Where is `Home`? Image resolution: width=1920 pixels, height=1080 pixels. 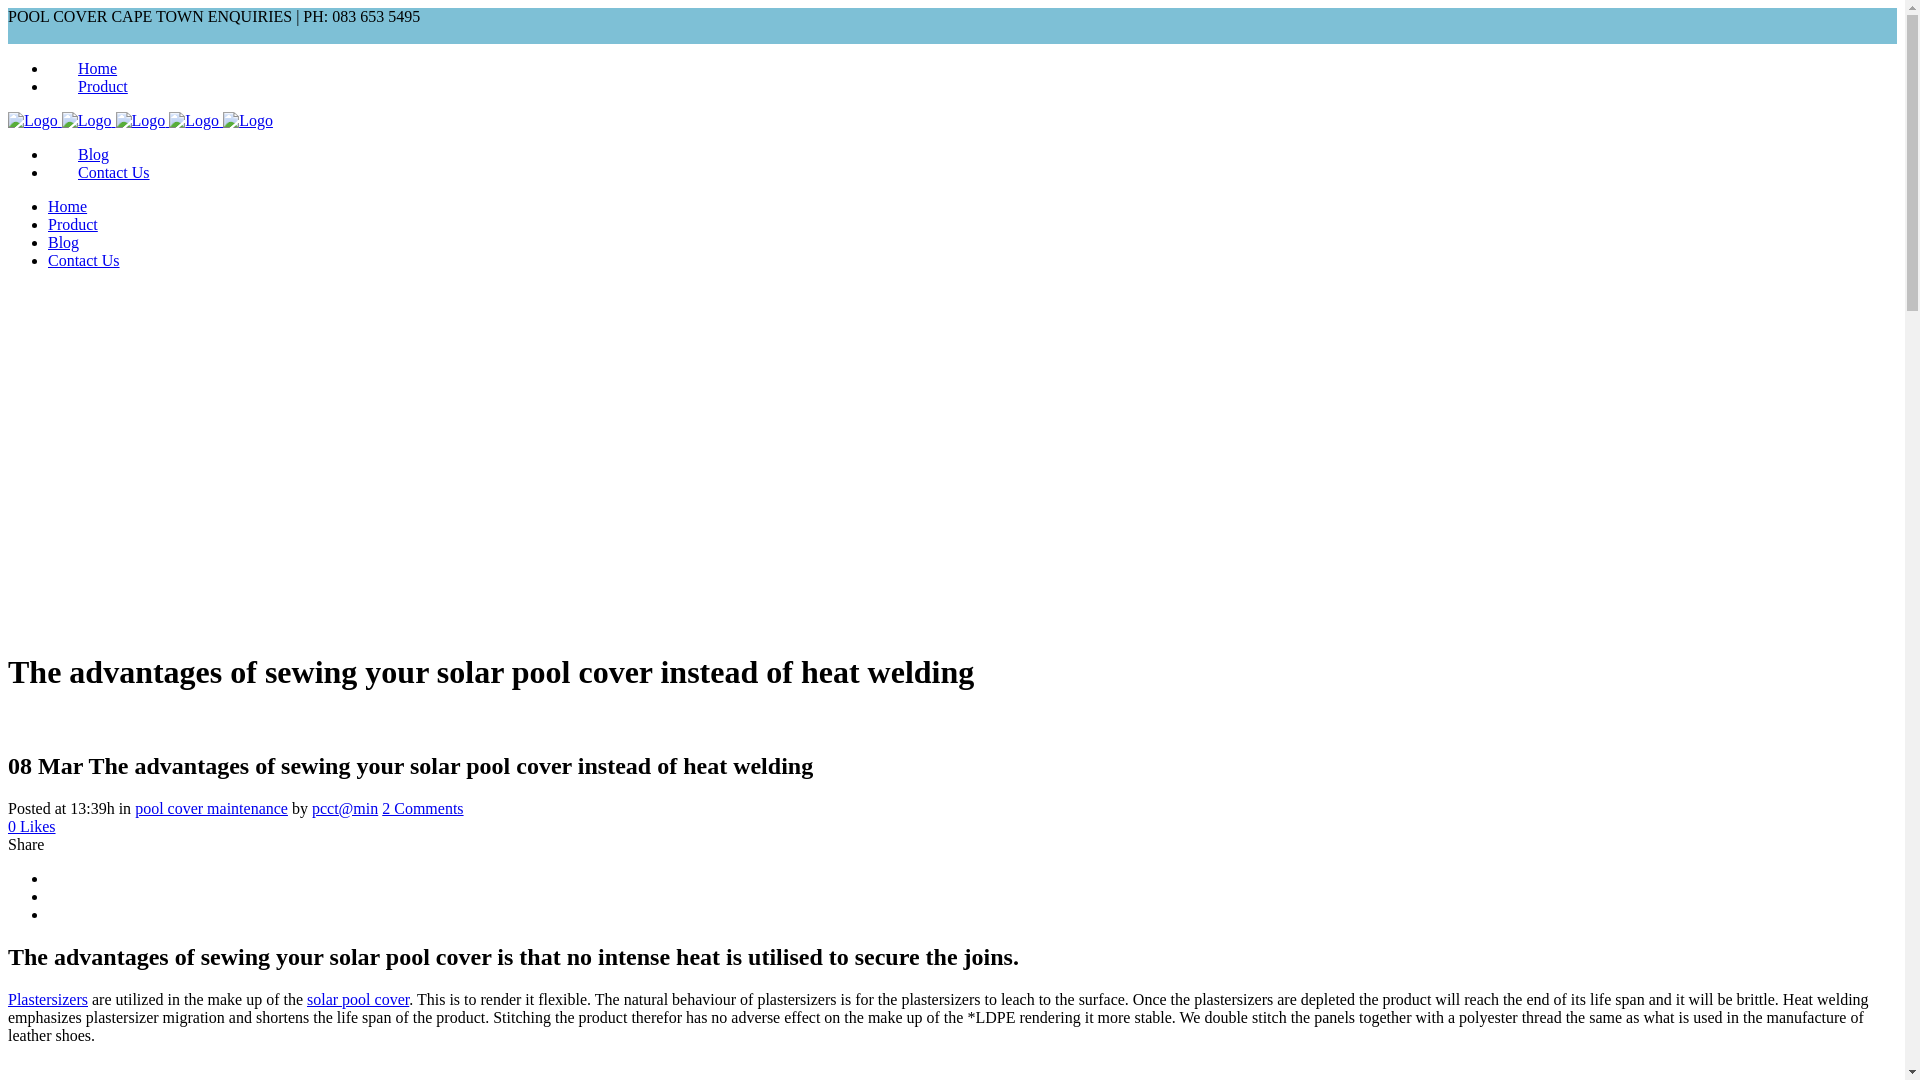
Home is located at coordinates (67, 206).